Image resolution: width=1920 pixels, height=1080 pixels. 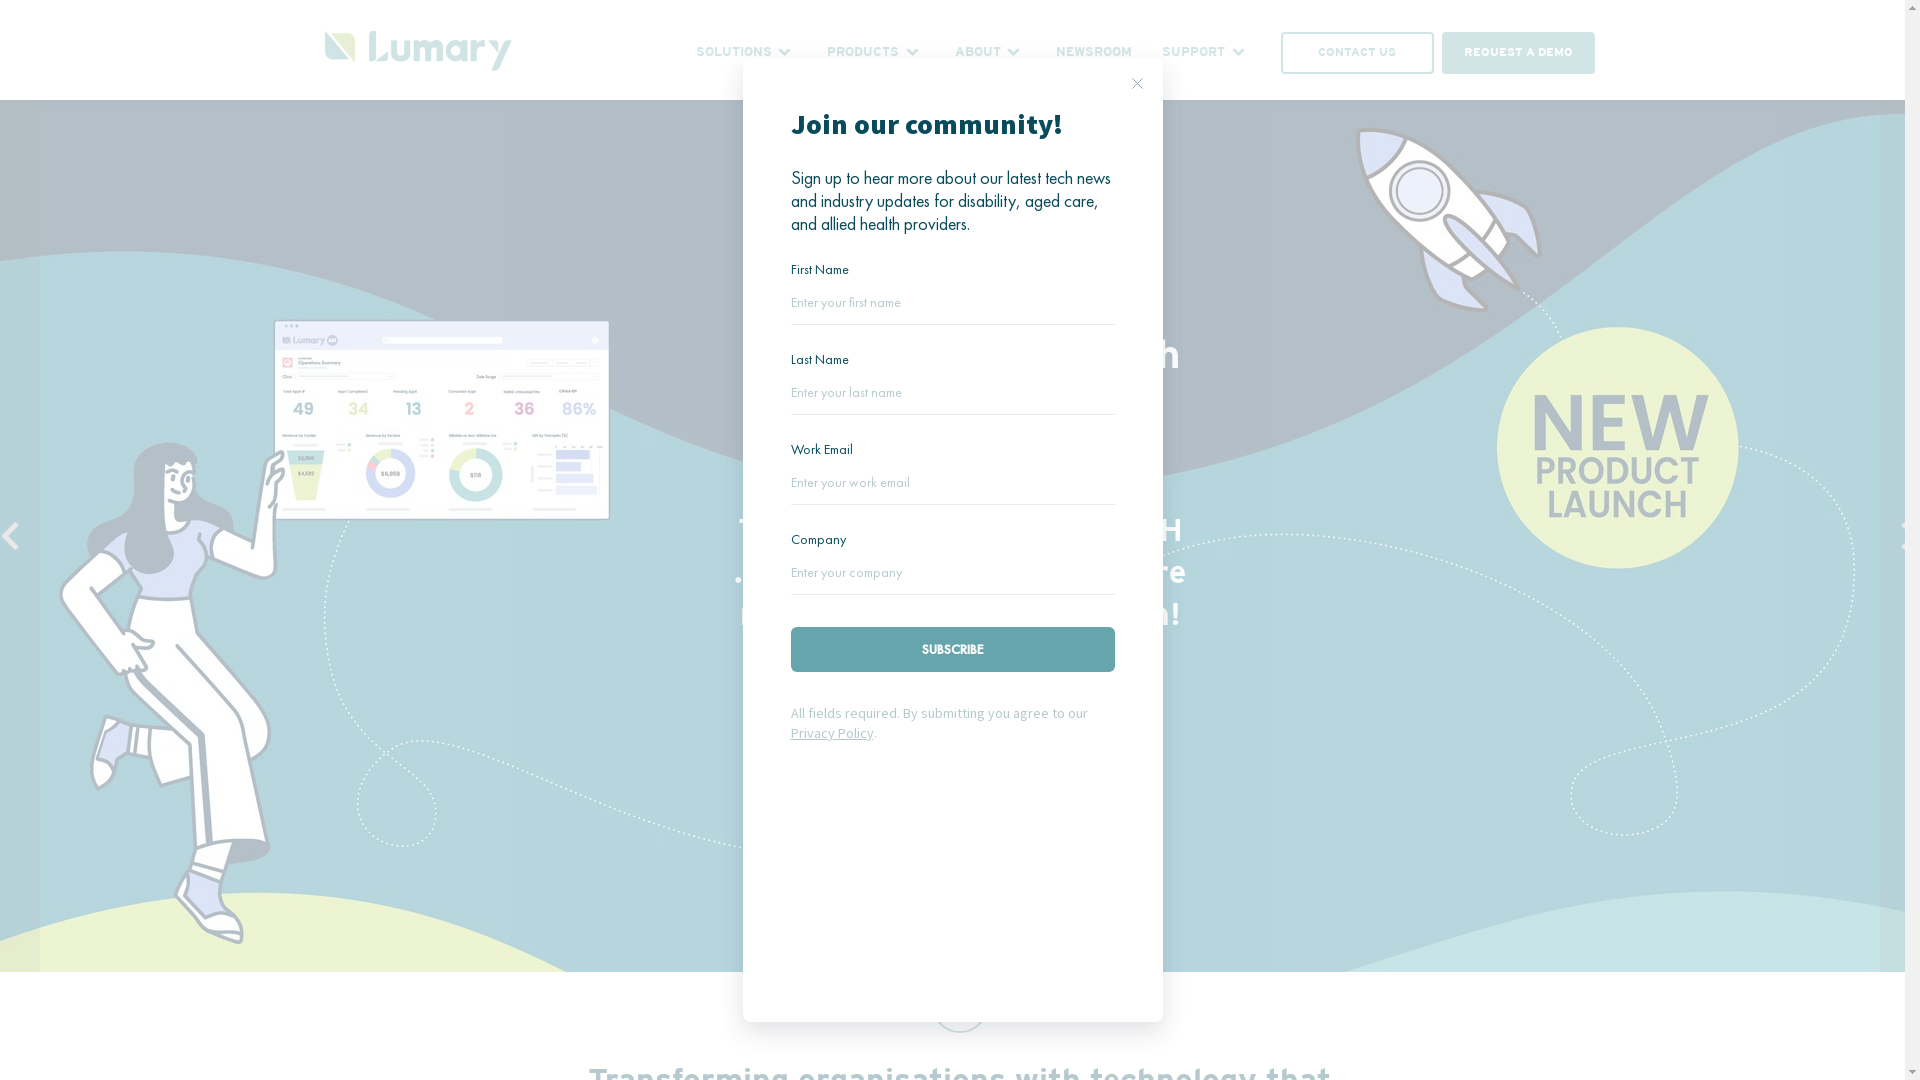 I want to click on CONTACT US, so click(x=1358, y=54).